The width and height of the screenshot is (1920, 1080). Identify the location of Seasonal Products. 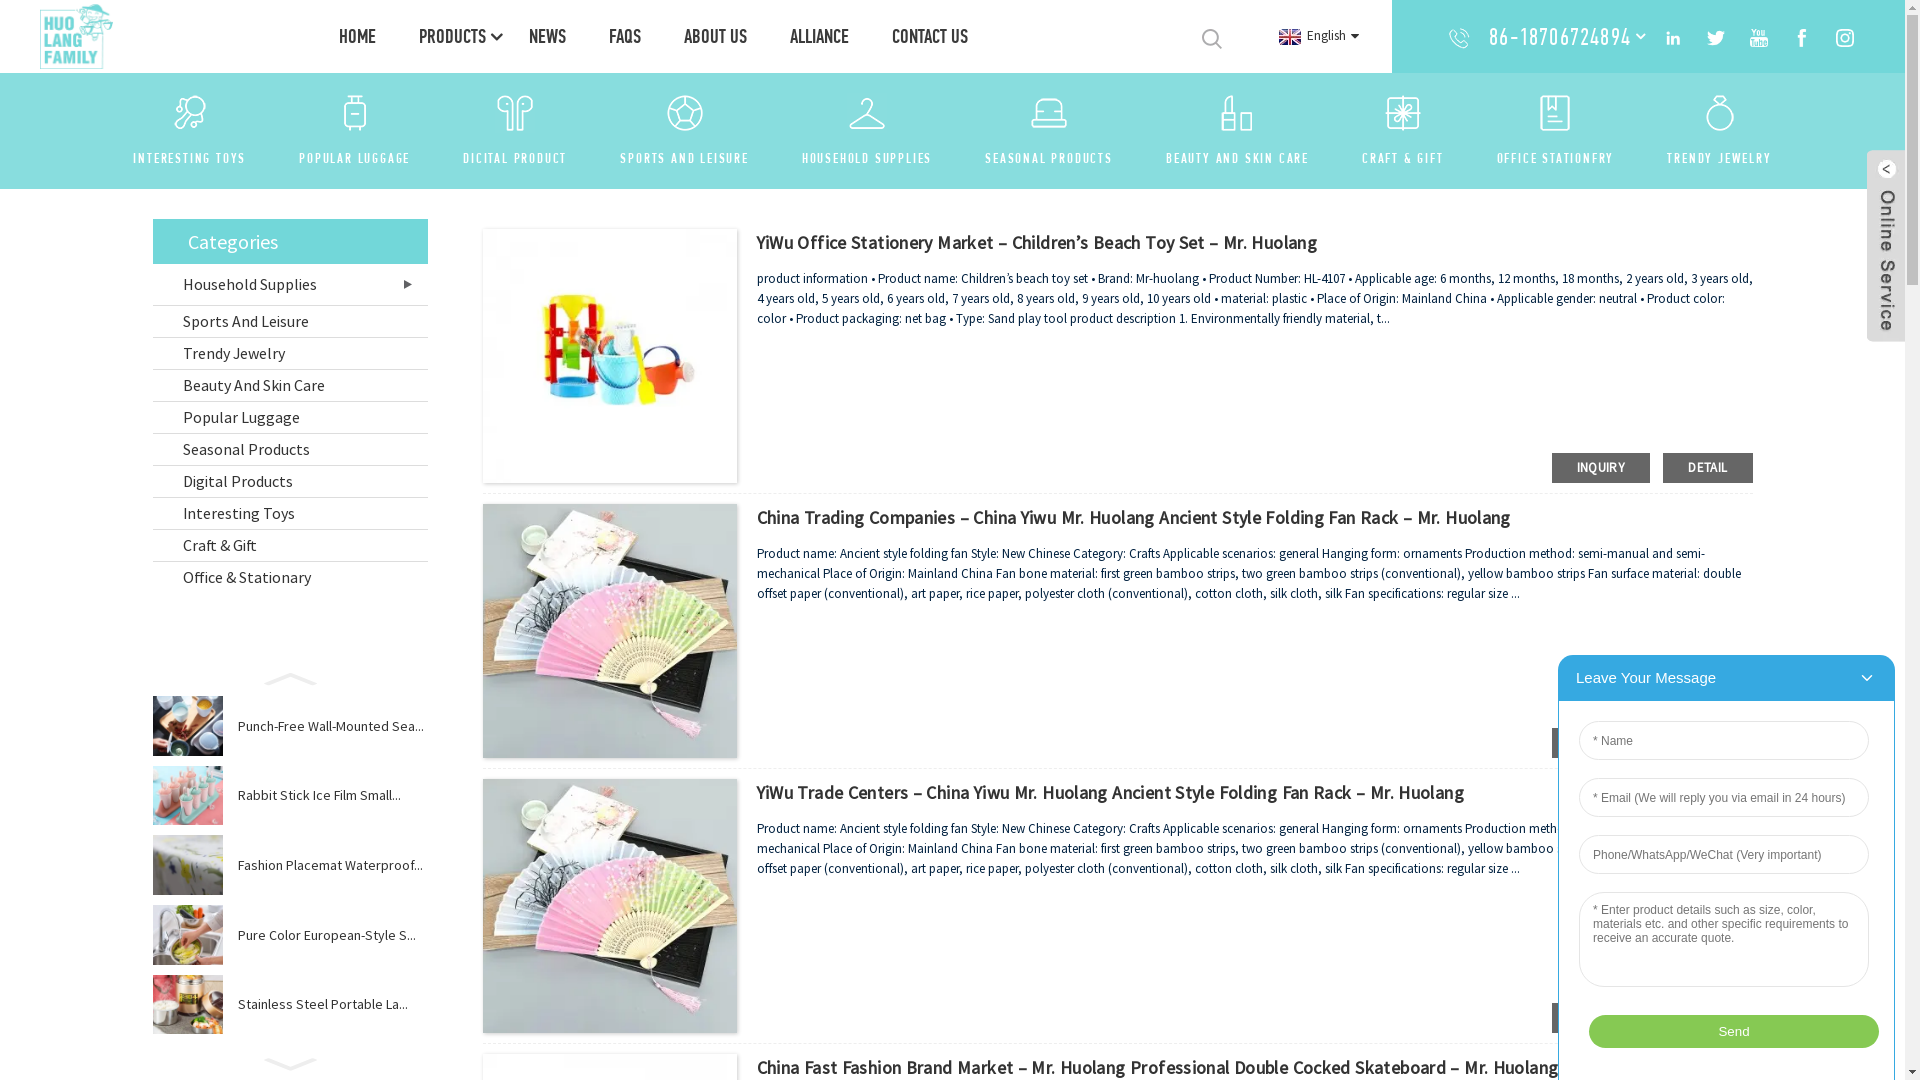
(290, 449).